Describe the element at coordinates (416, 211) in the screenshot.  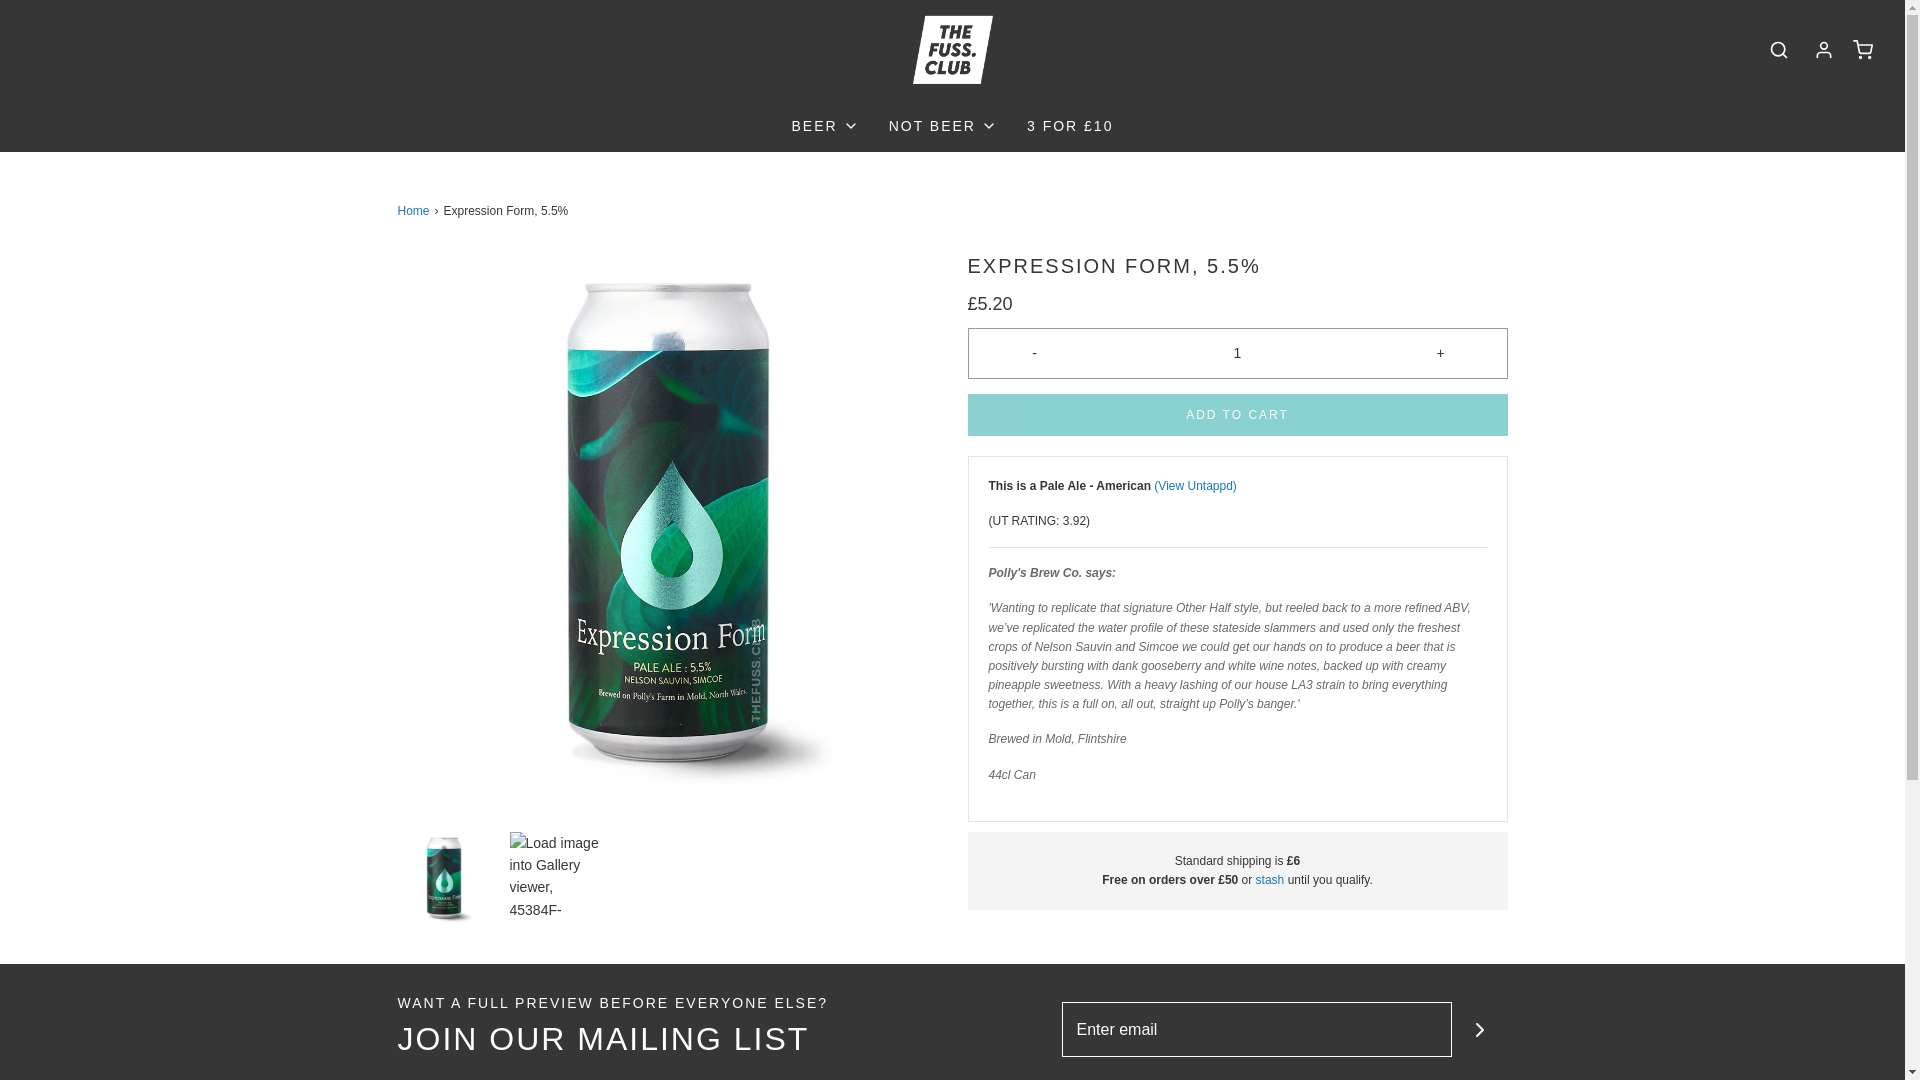
I see `Back to the frontpage` at that location.